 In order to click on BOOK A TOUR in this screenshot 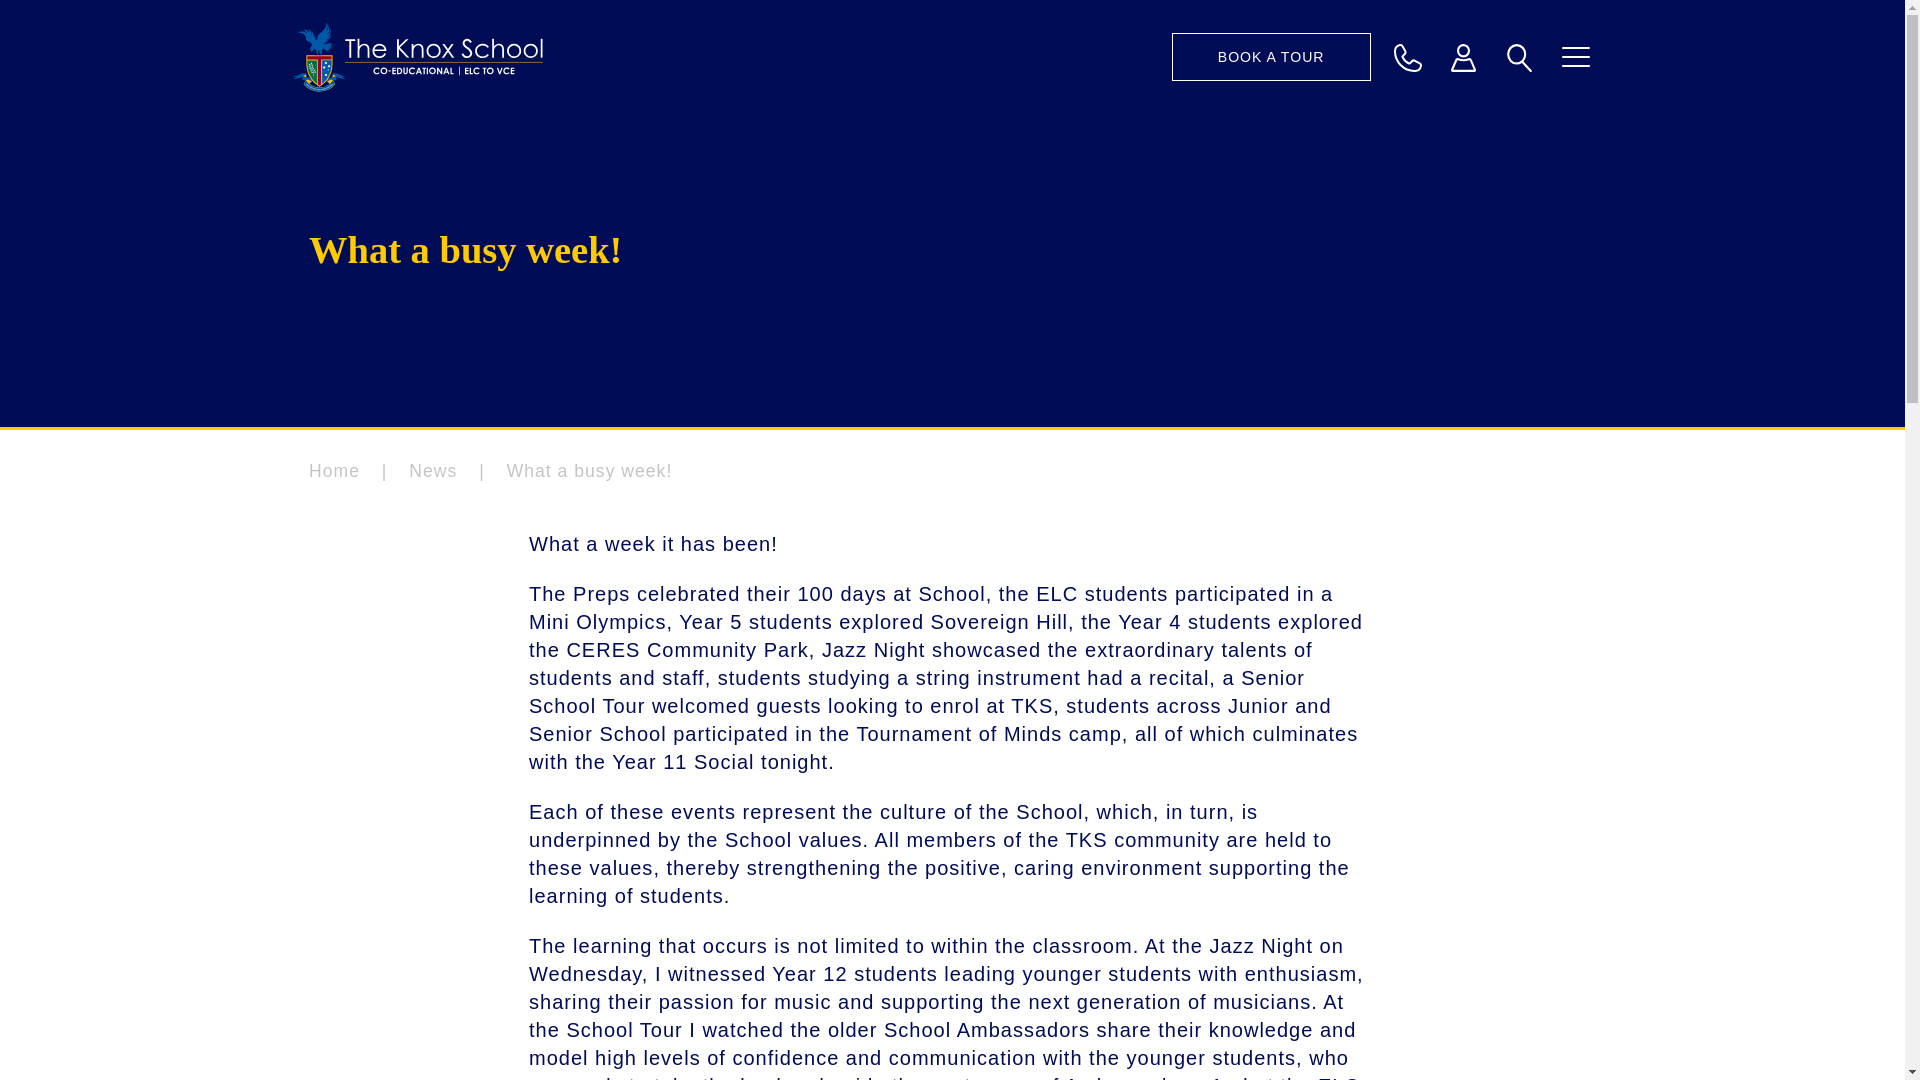, I will do `click(1270, 57)`.